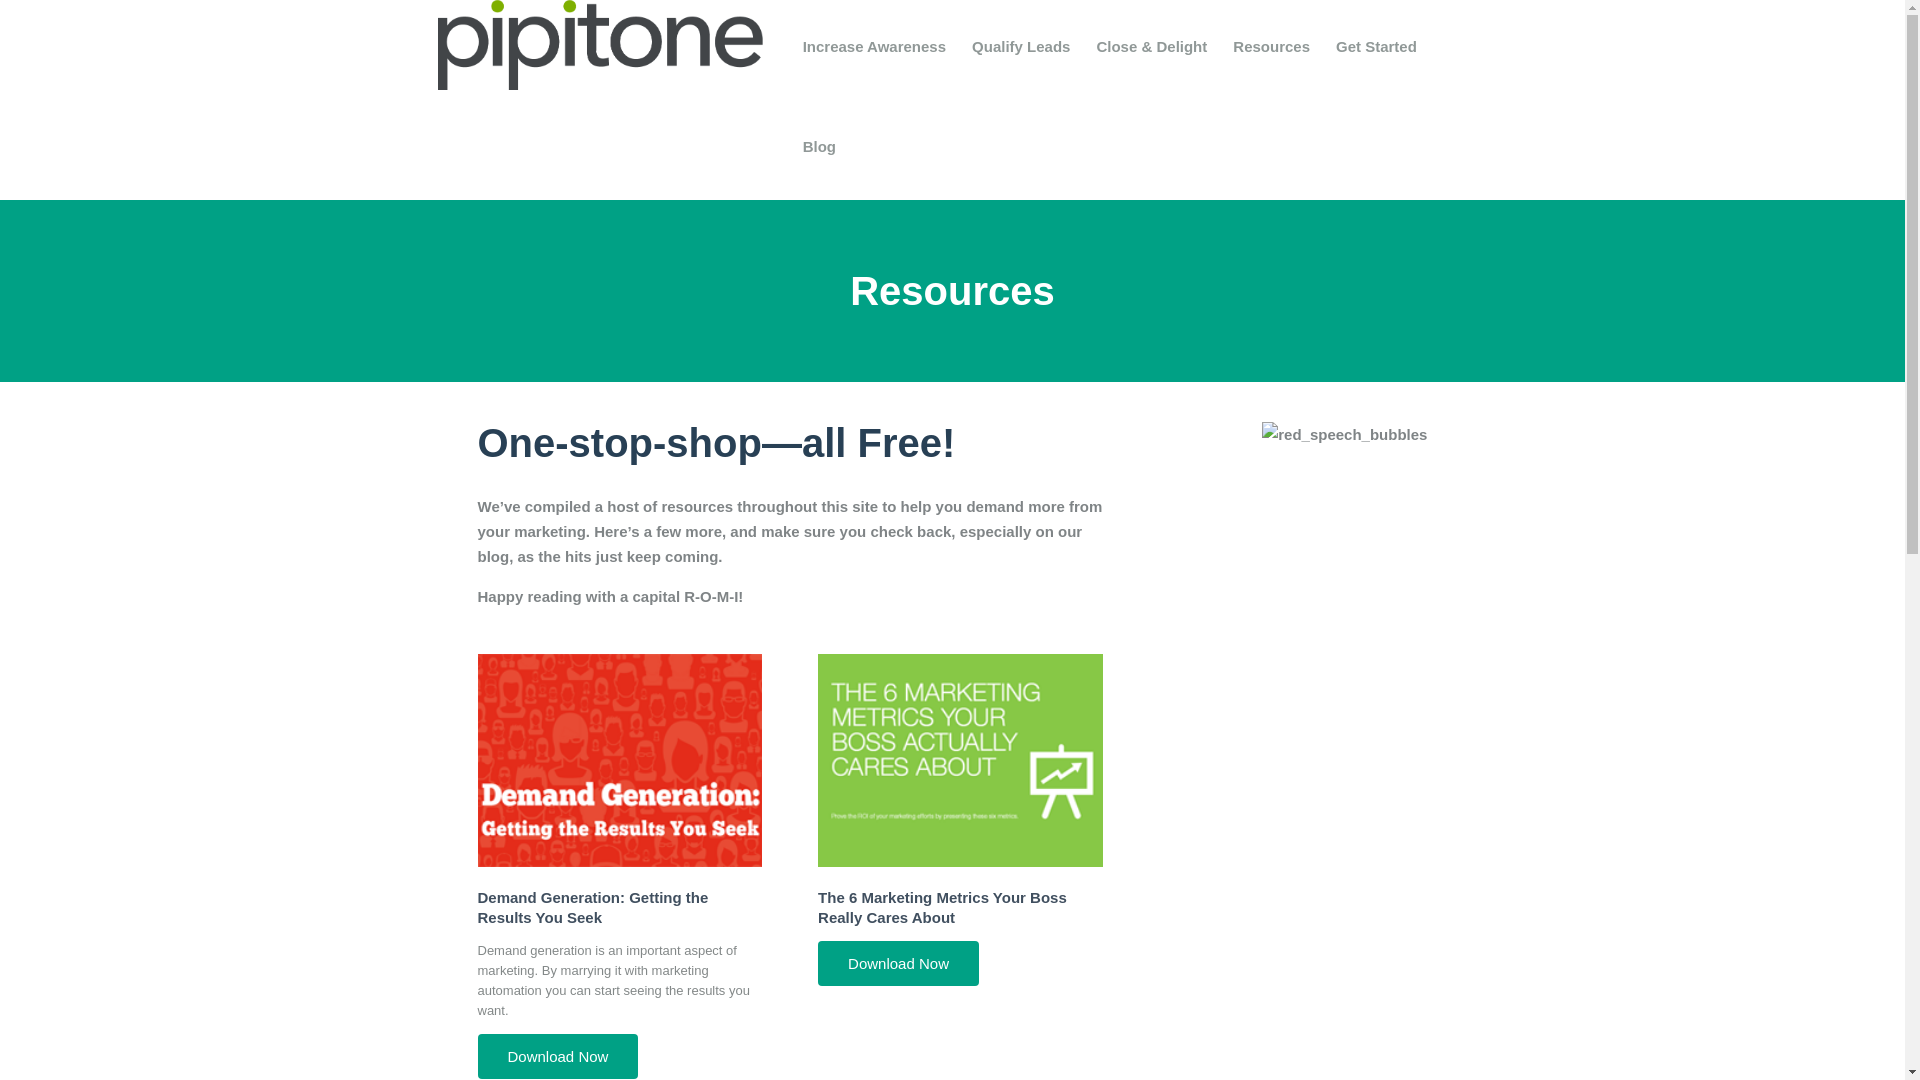 Image resolution: width=1920 pixels, height=1080 pixels. Describe the element at coordinates (558, 1056) in the screenshot. I see `Download Now` at that location.